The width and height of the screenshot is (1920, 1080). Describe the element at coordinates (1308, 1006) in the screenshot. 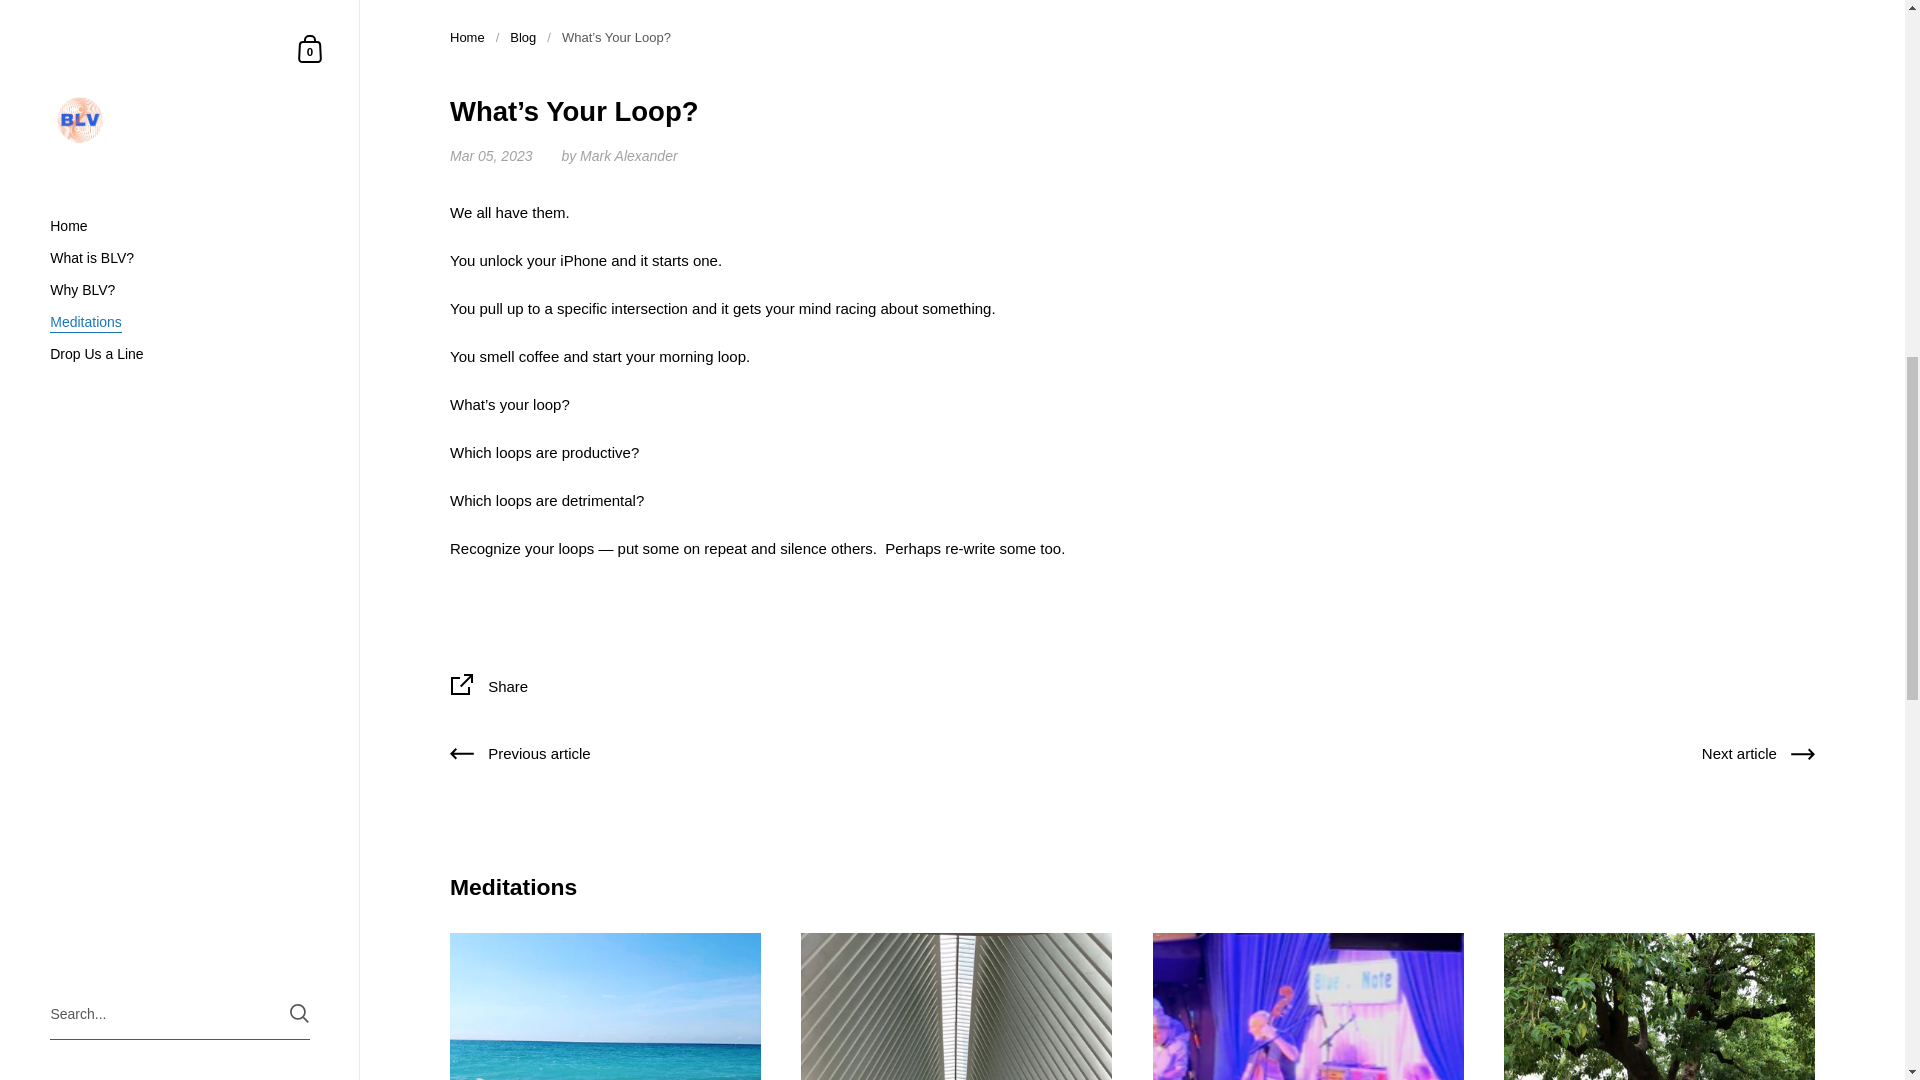

I see `Prayerful Jazz` at that location.